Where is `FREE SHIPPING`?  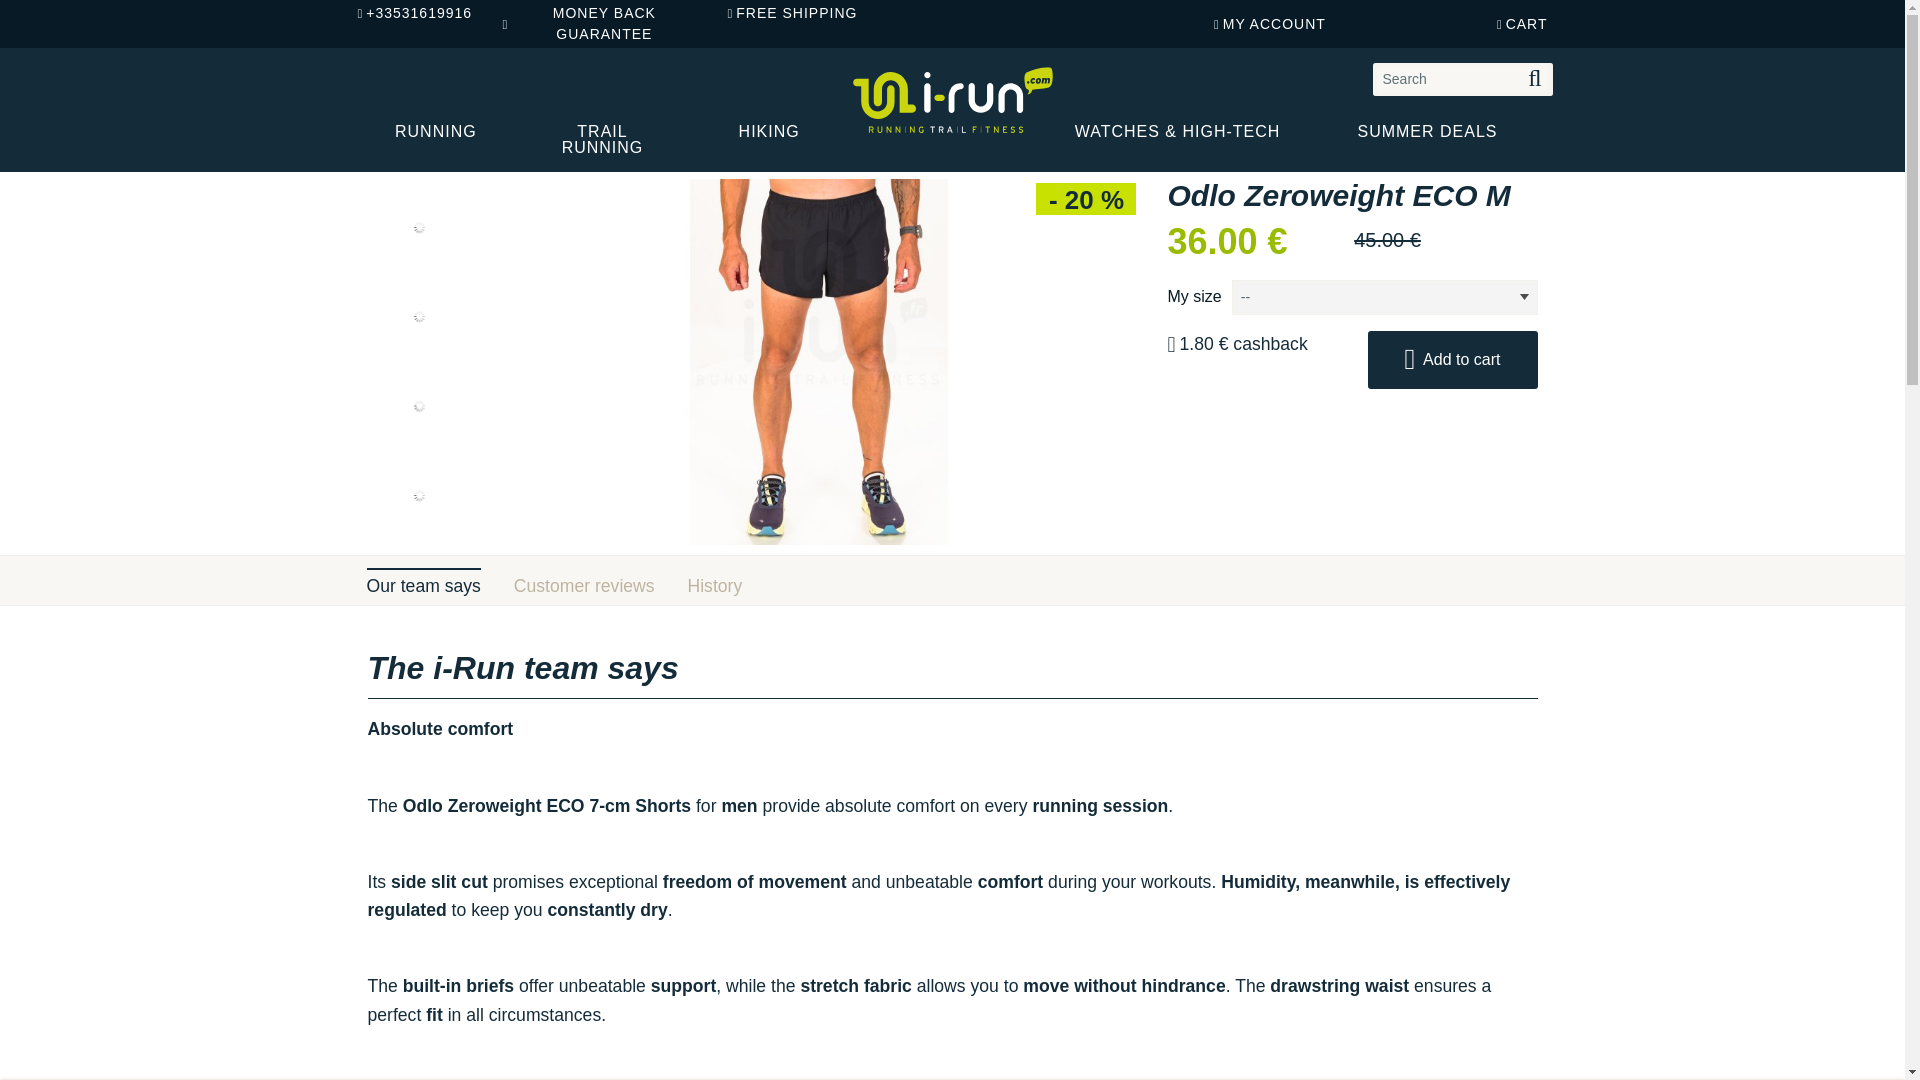
FREE SHIPPING is located at coordinates (810, 13).